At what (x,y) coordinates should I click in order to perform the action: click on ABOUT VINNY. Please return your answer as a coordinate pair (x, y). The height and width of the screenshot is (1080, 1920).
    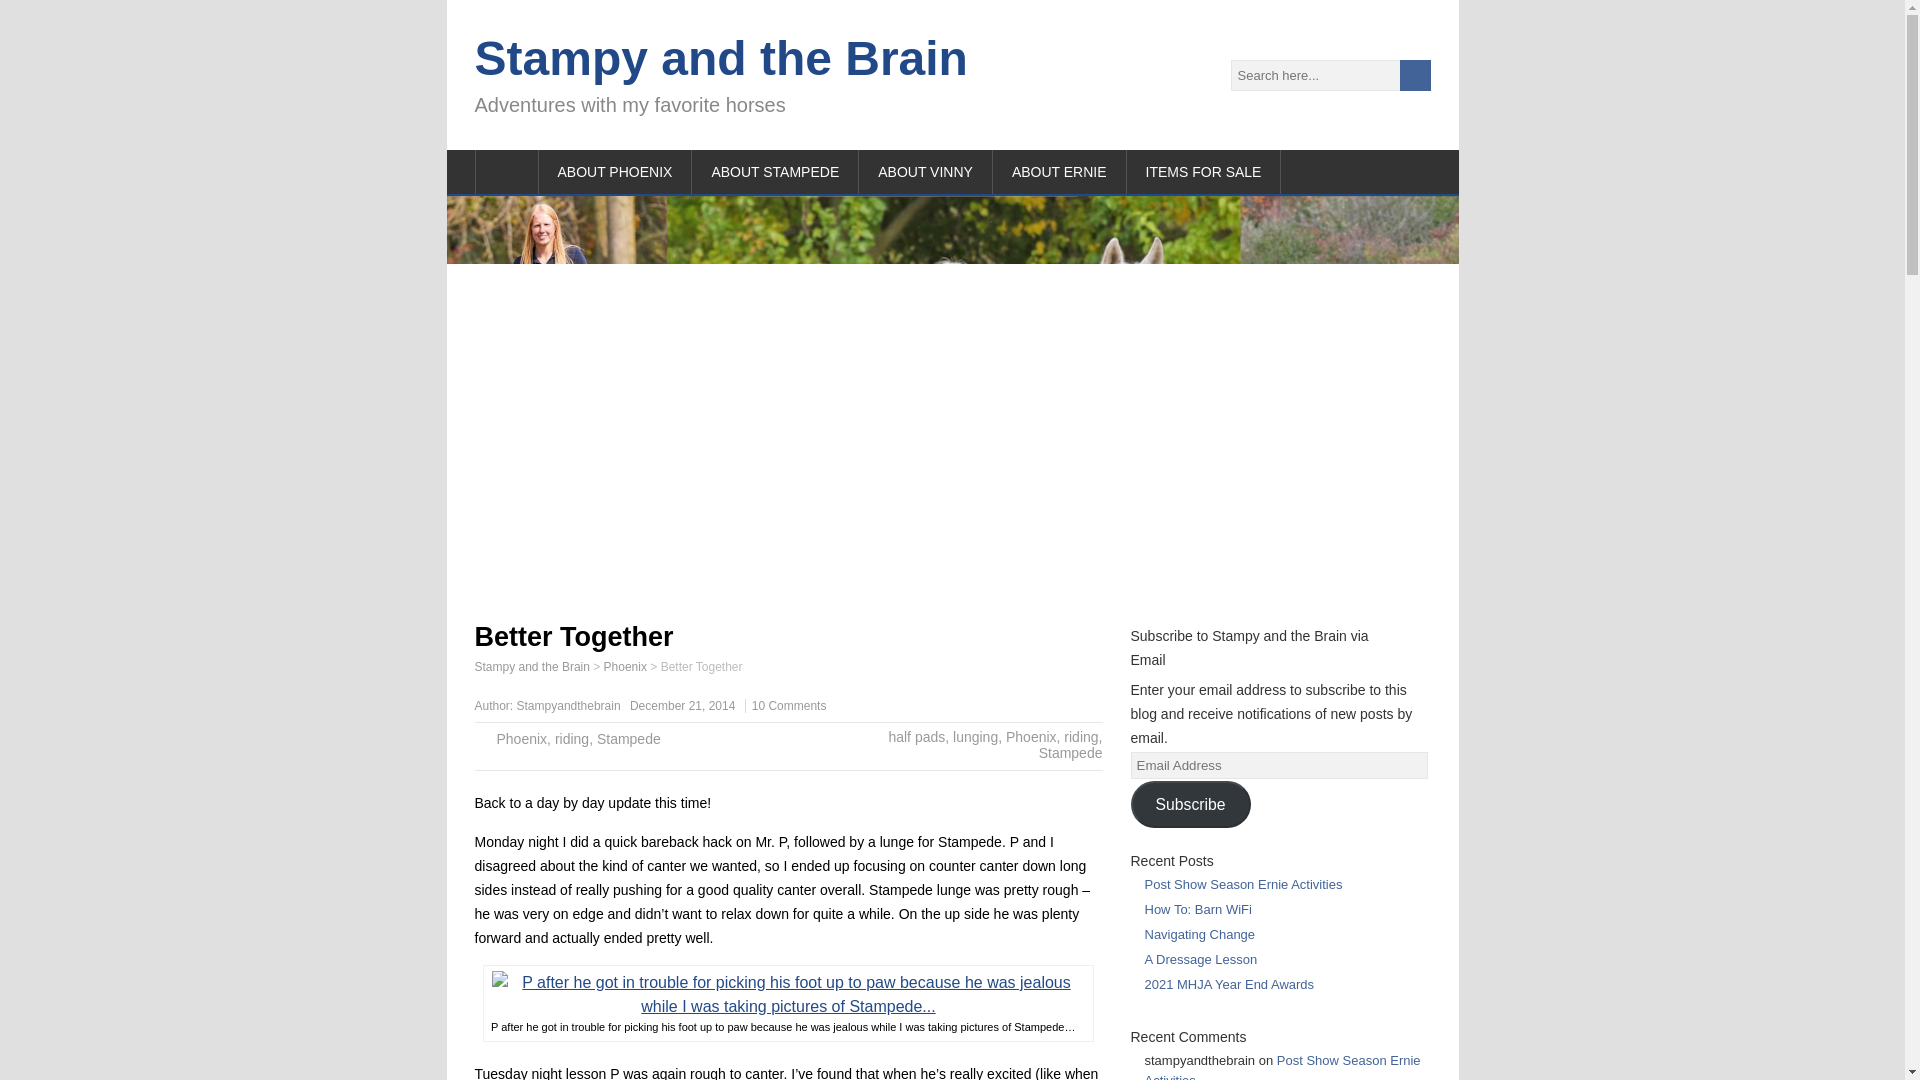
    Looking at the image, I should click on (925, 172).